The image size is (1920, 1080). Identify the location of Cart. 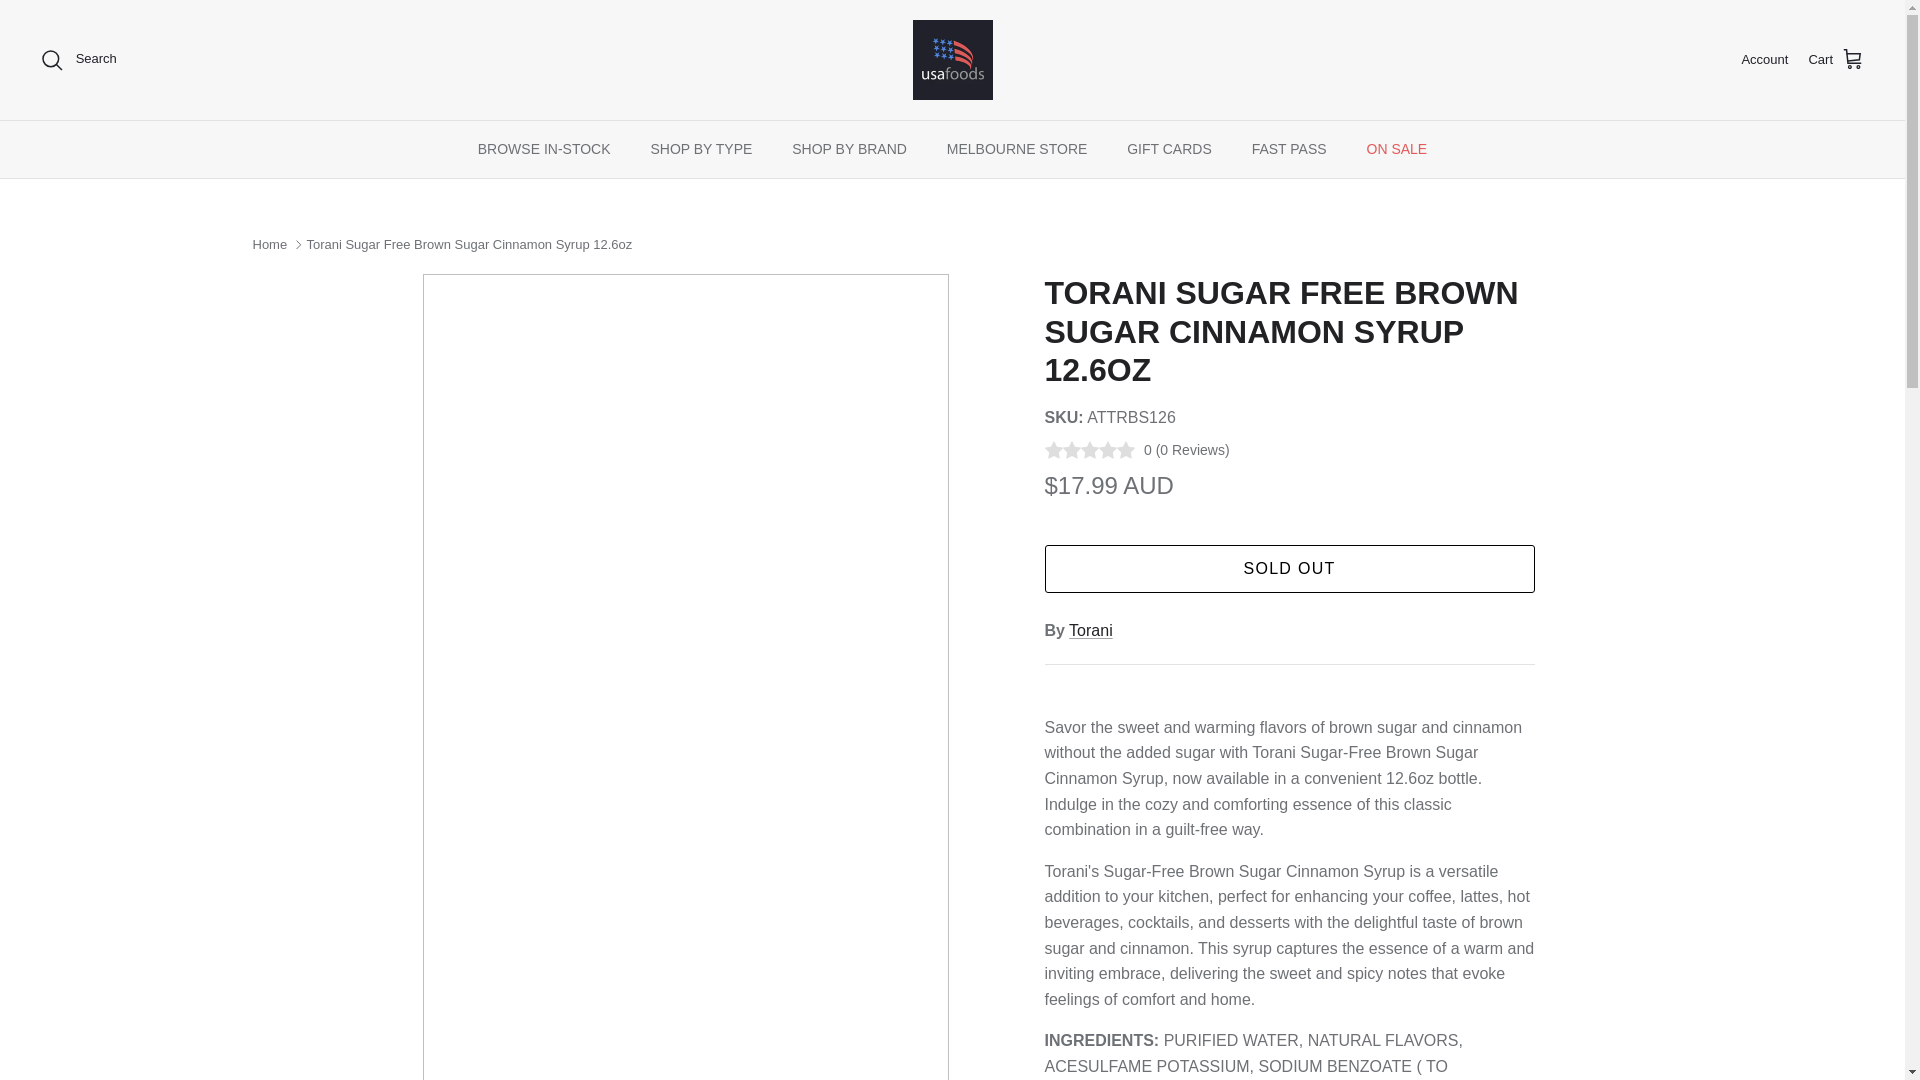
(1836, 60).